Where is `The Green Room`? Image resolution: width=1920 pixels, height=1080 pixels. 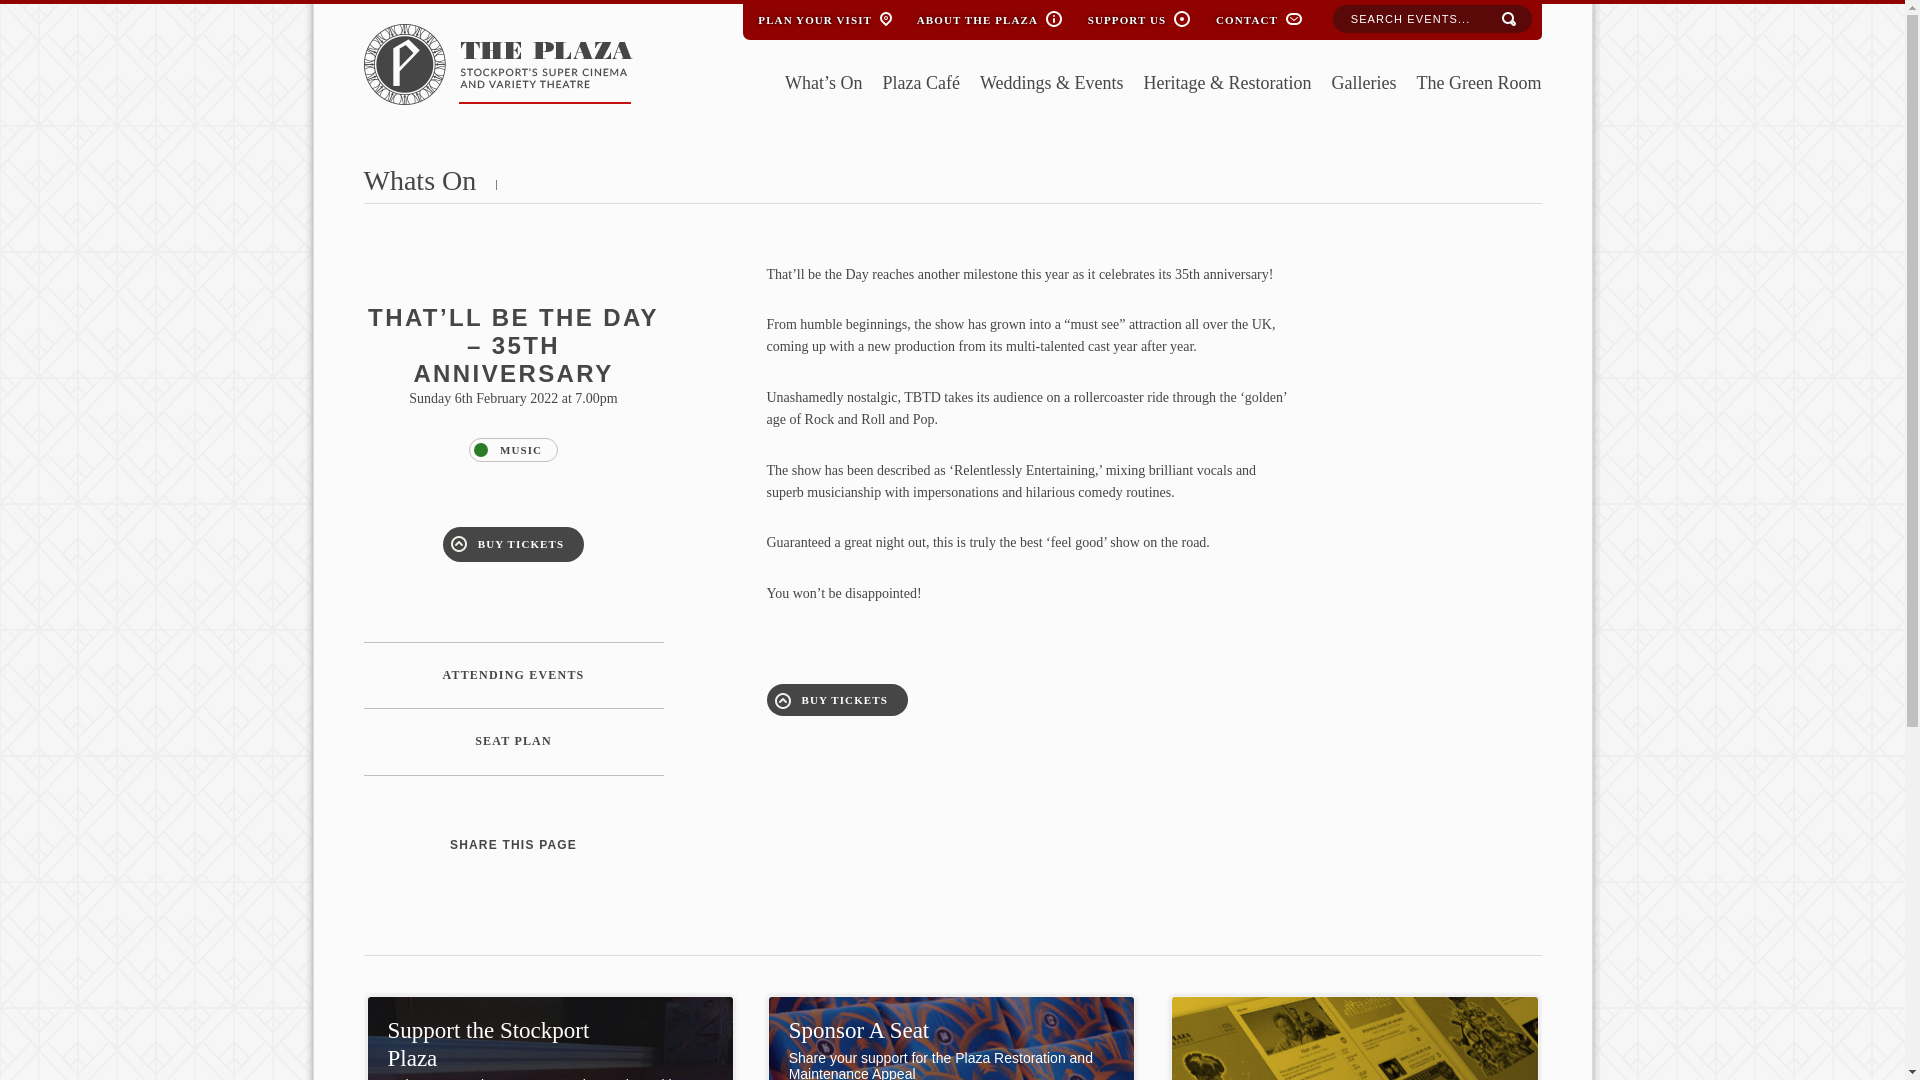
The Green Room is located at coordinates (1478, 84).